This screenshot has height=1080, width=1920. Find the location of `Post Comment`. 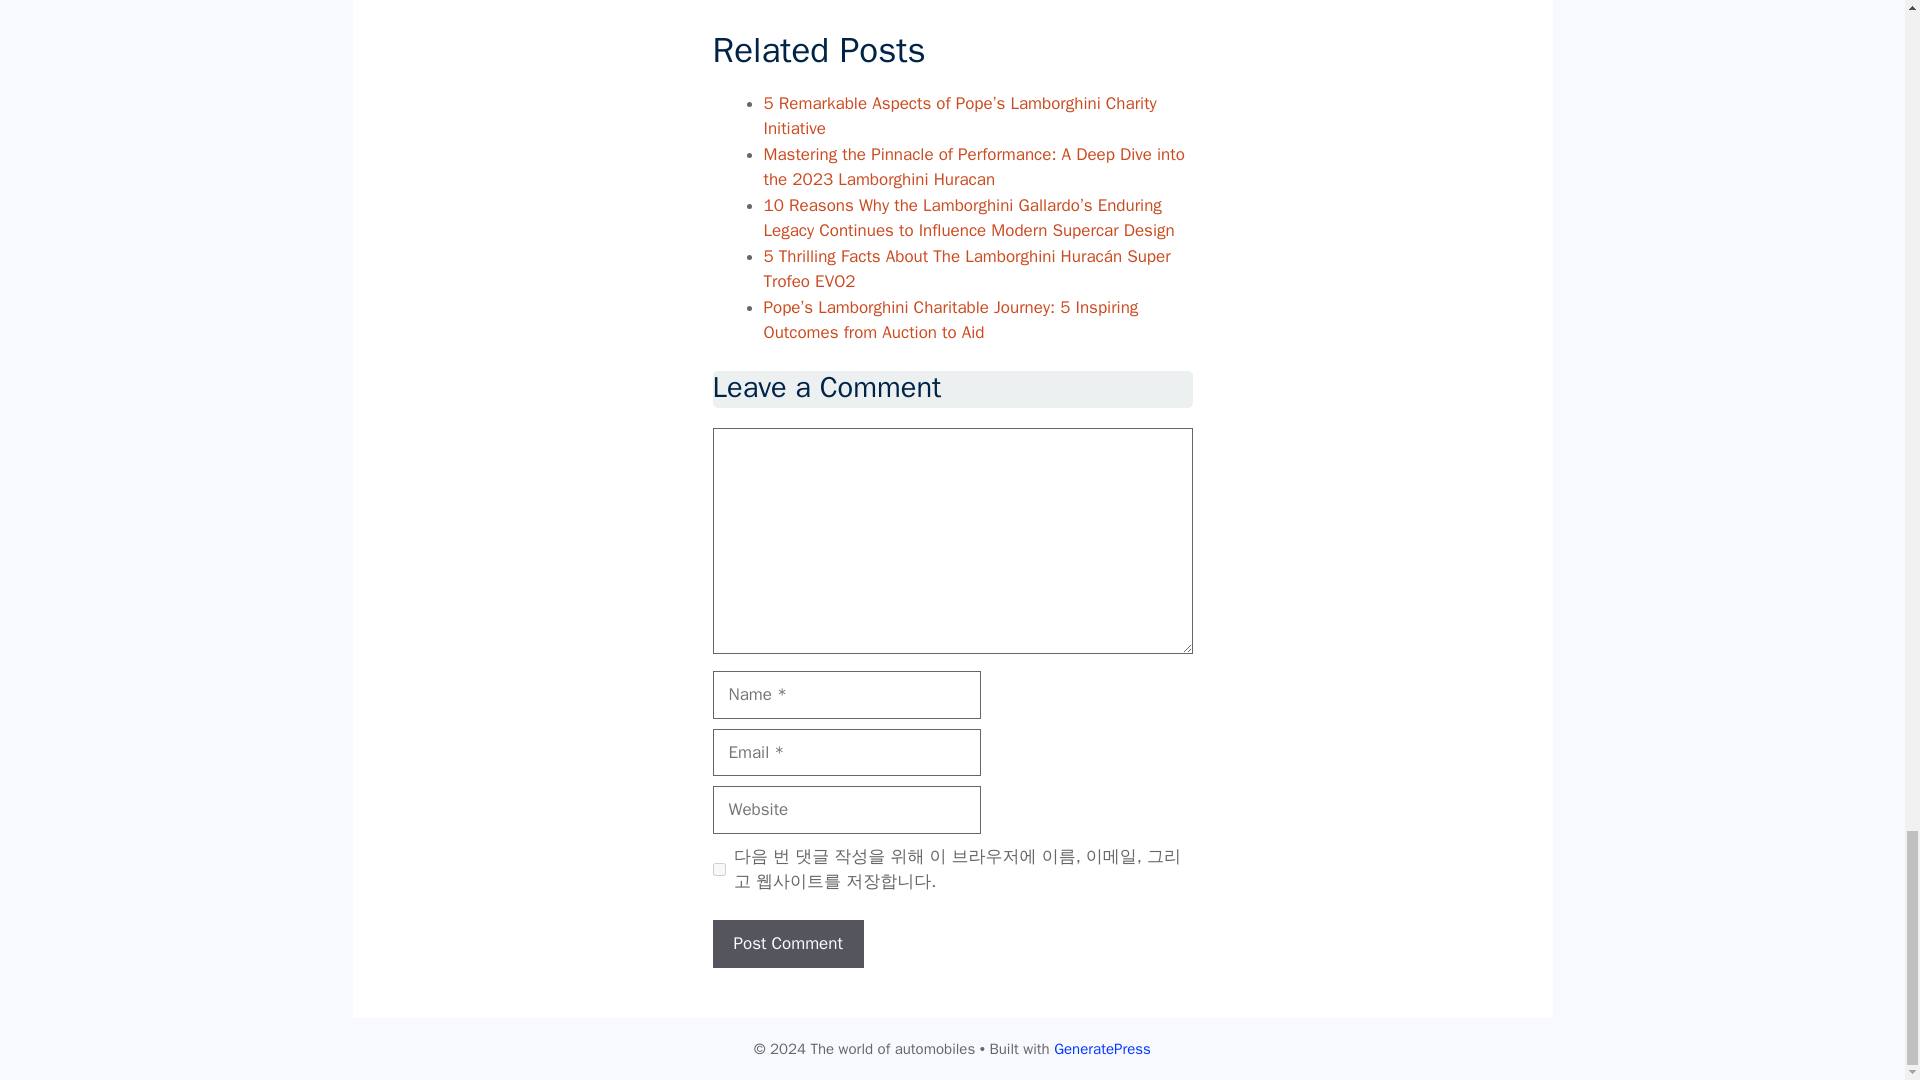

Post Comment is located at coordinates (787, 944).